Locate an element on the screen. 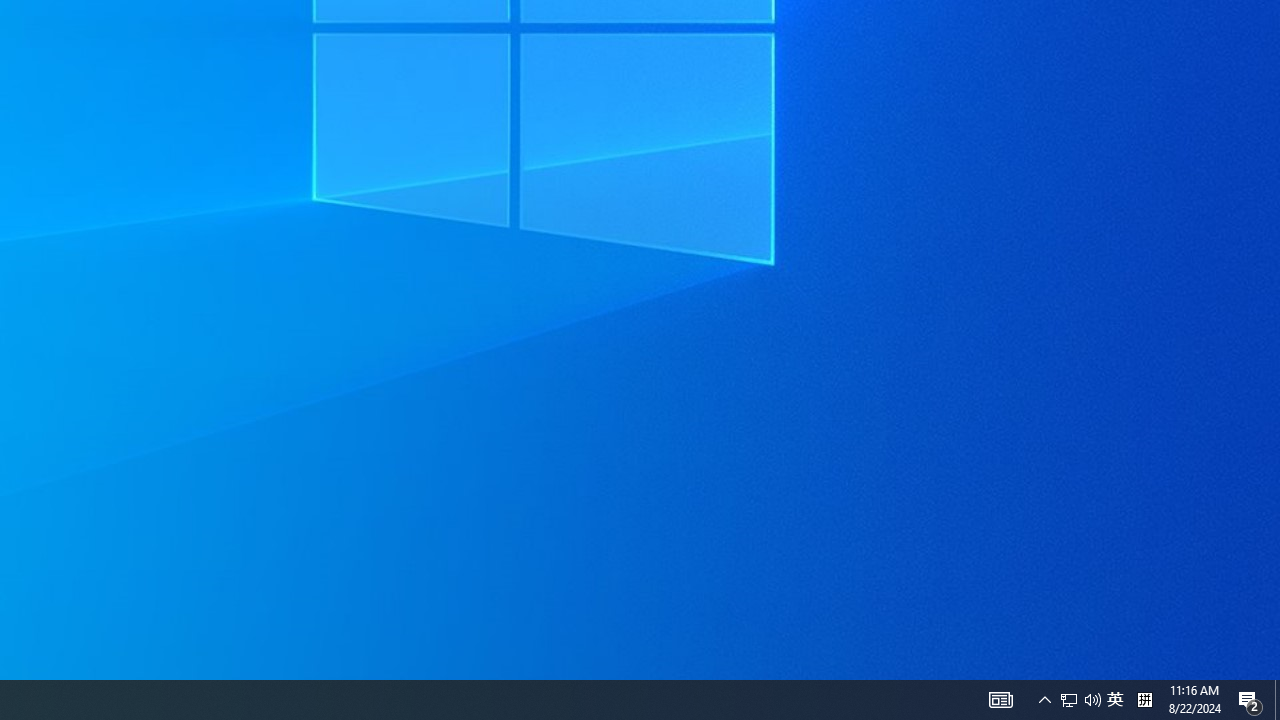 The image size is (1280, 720). Show desktop is located at coordinates (1250, 700).